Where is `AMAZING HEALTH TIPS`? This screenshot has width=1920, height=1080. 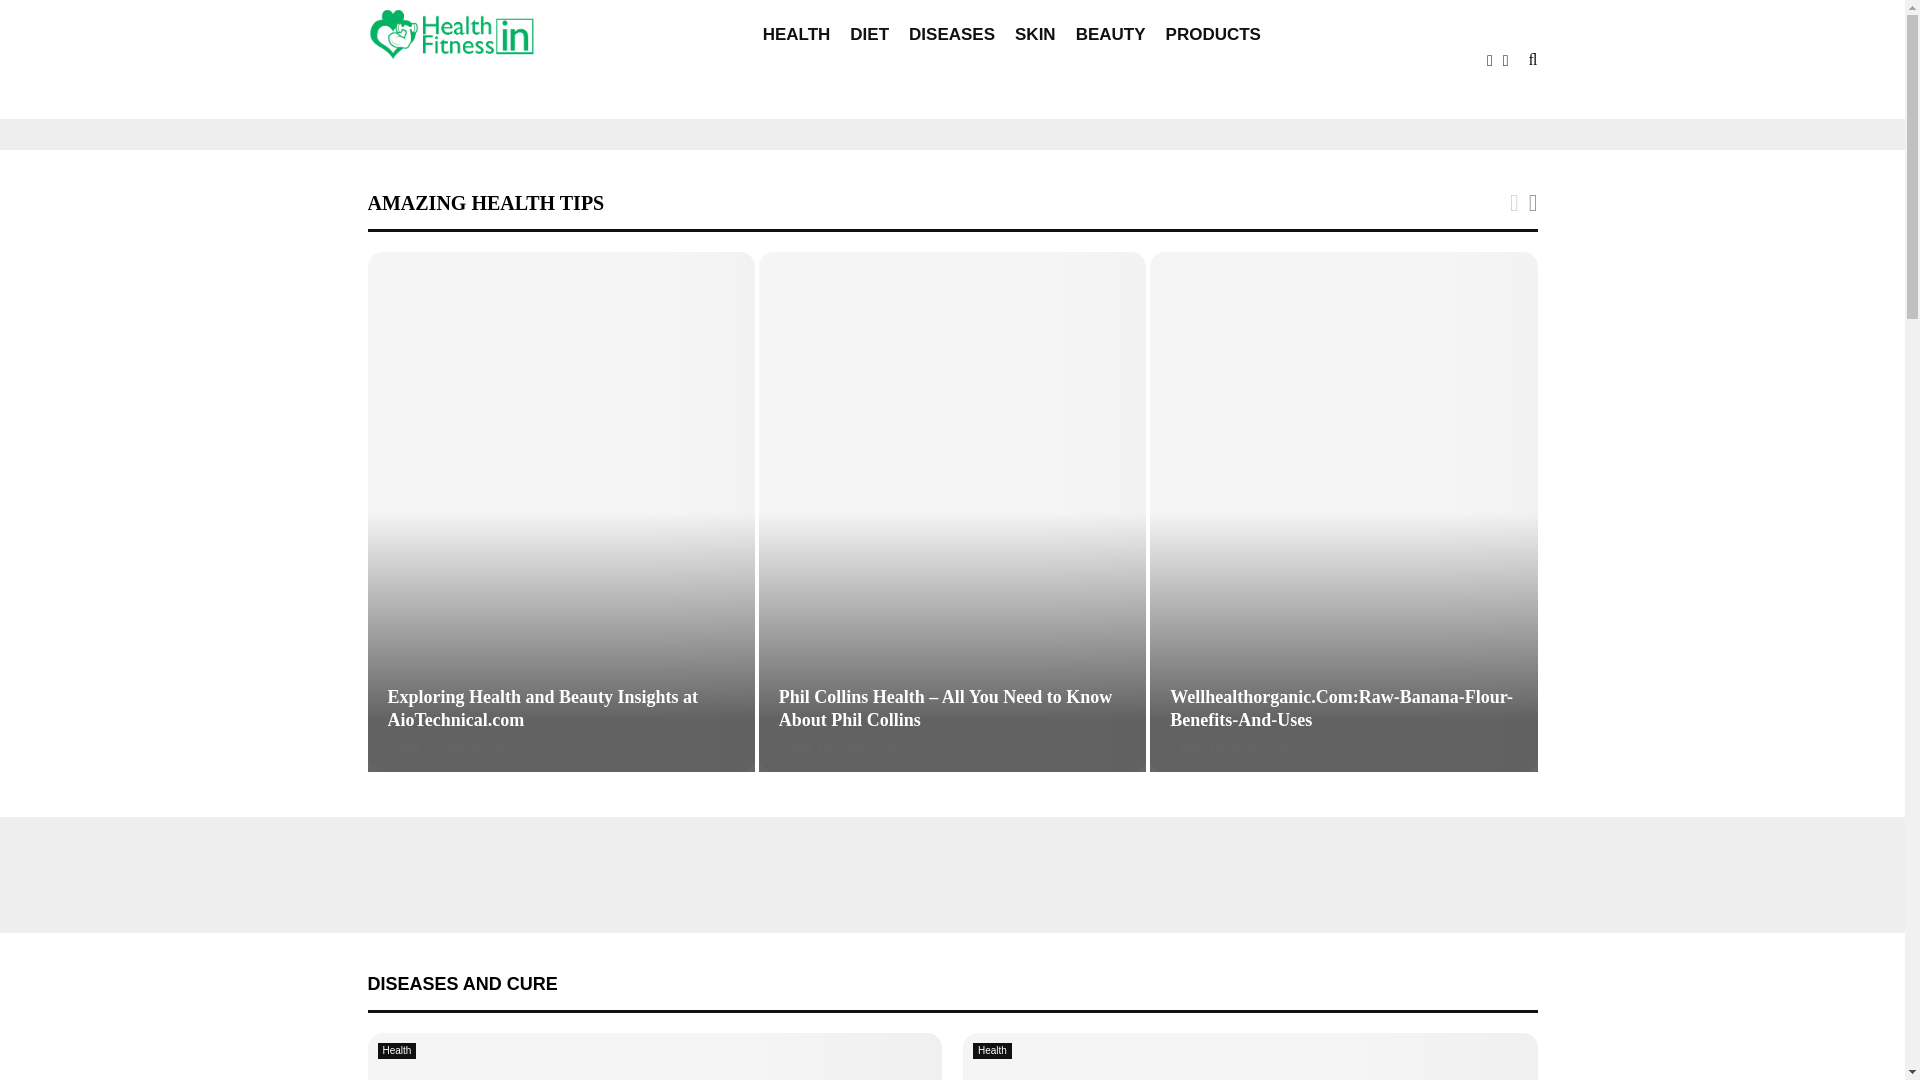
AMAZING HEALTH TIPS is located at coordinates (486, 202).